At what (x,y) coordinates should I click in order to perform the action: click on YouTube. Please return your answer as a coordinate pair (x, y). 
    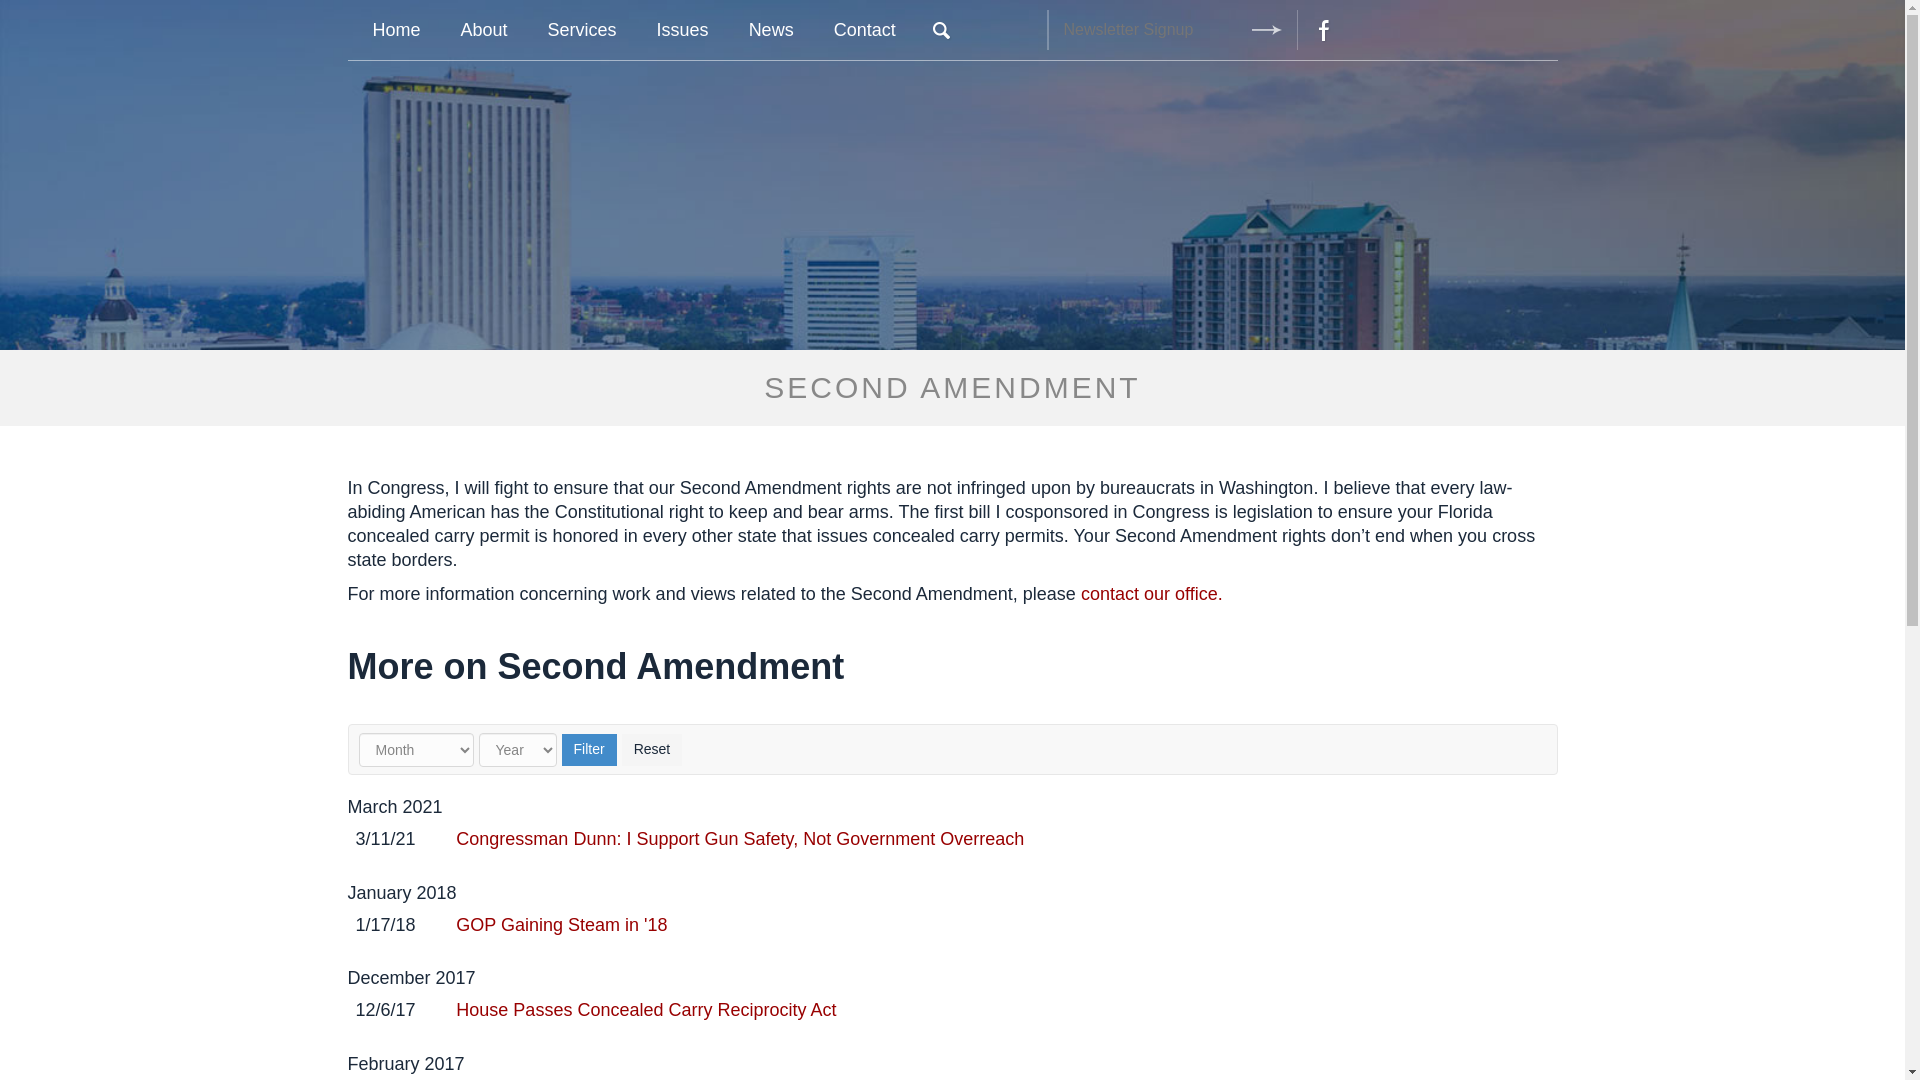
    Looking at the image, I should click on (1476, 29).